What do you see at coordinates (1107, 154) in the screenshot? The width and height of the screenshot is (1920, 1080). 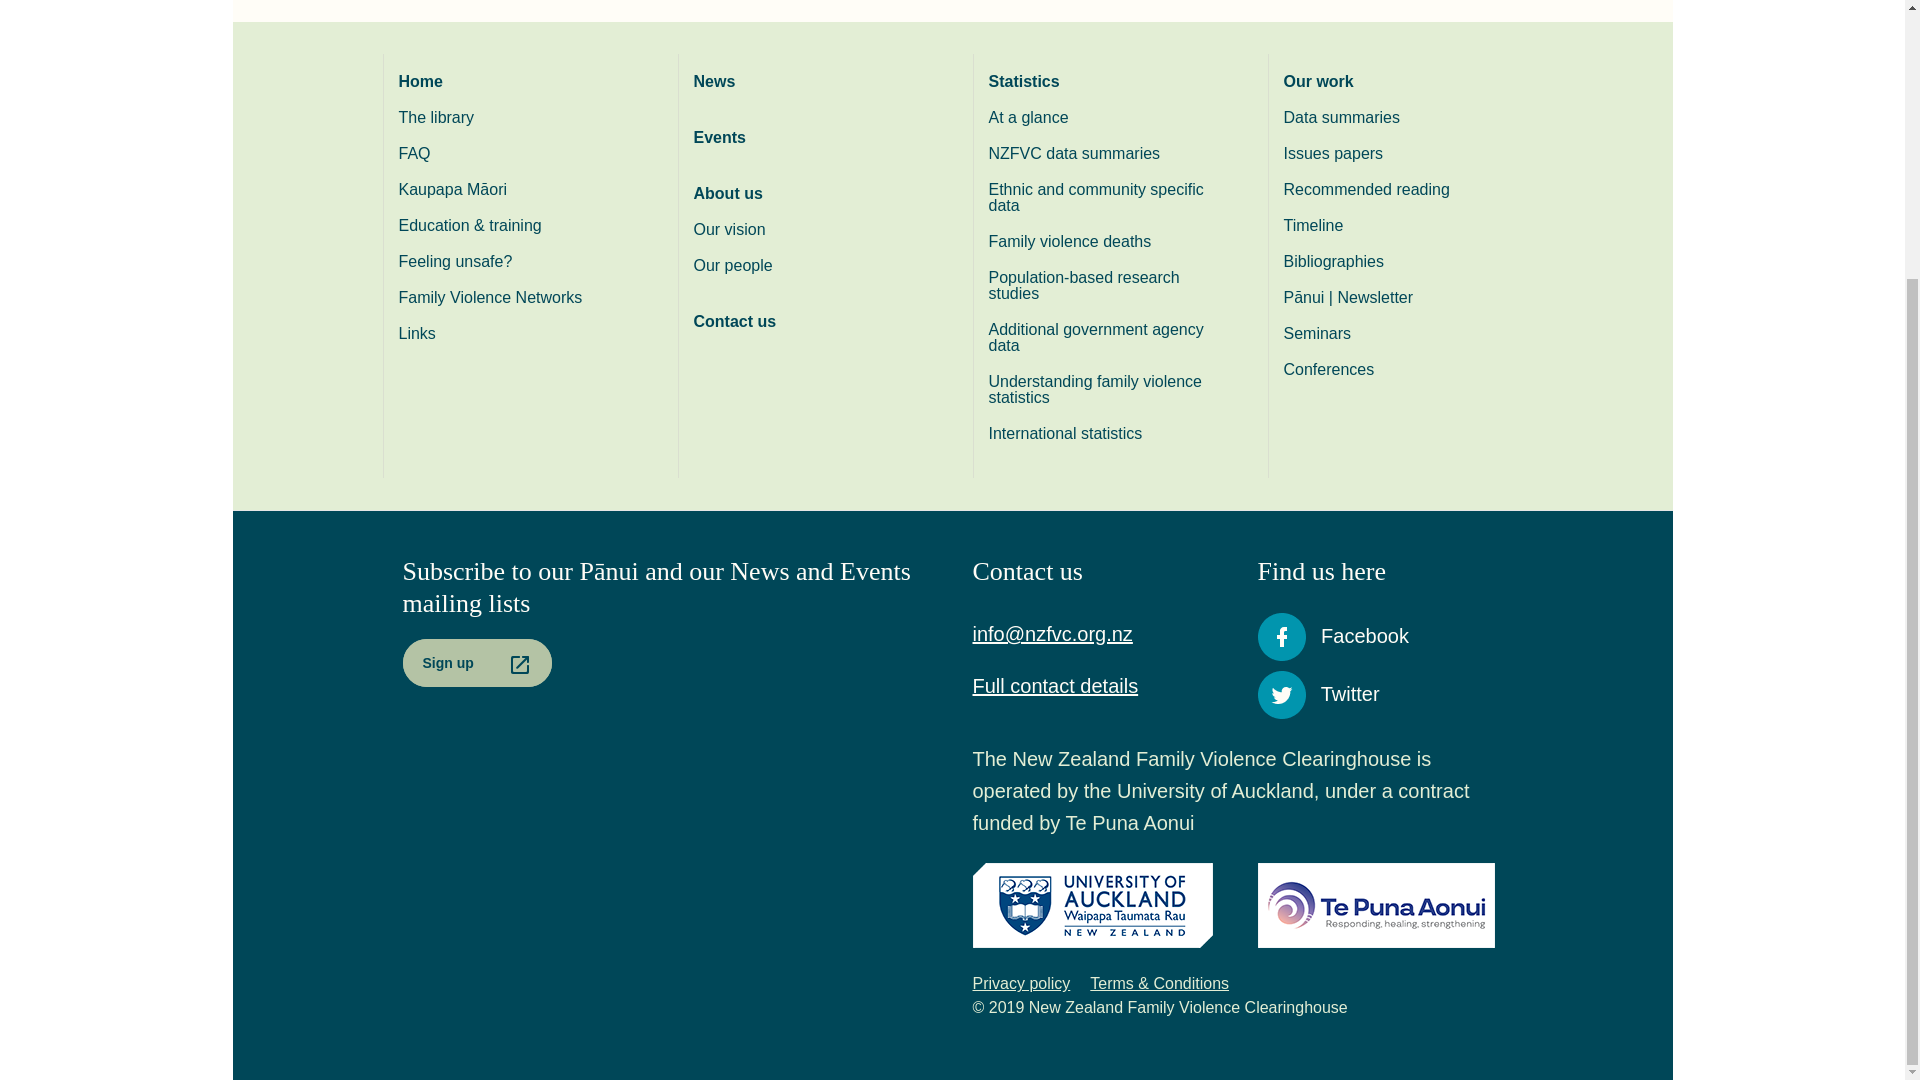 I see `NZFVC data summaries` at bounding box center [1107, 154].